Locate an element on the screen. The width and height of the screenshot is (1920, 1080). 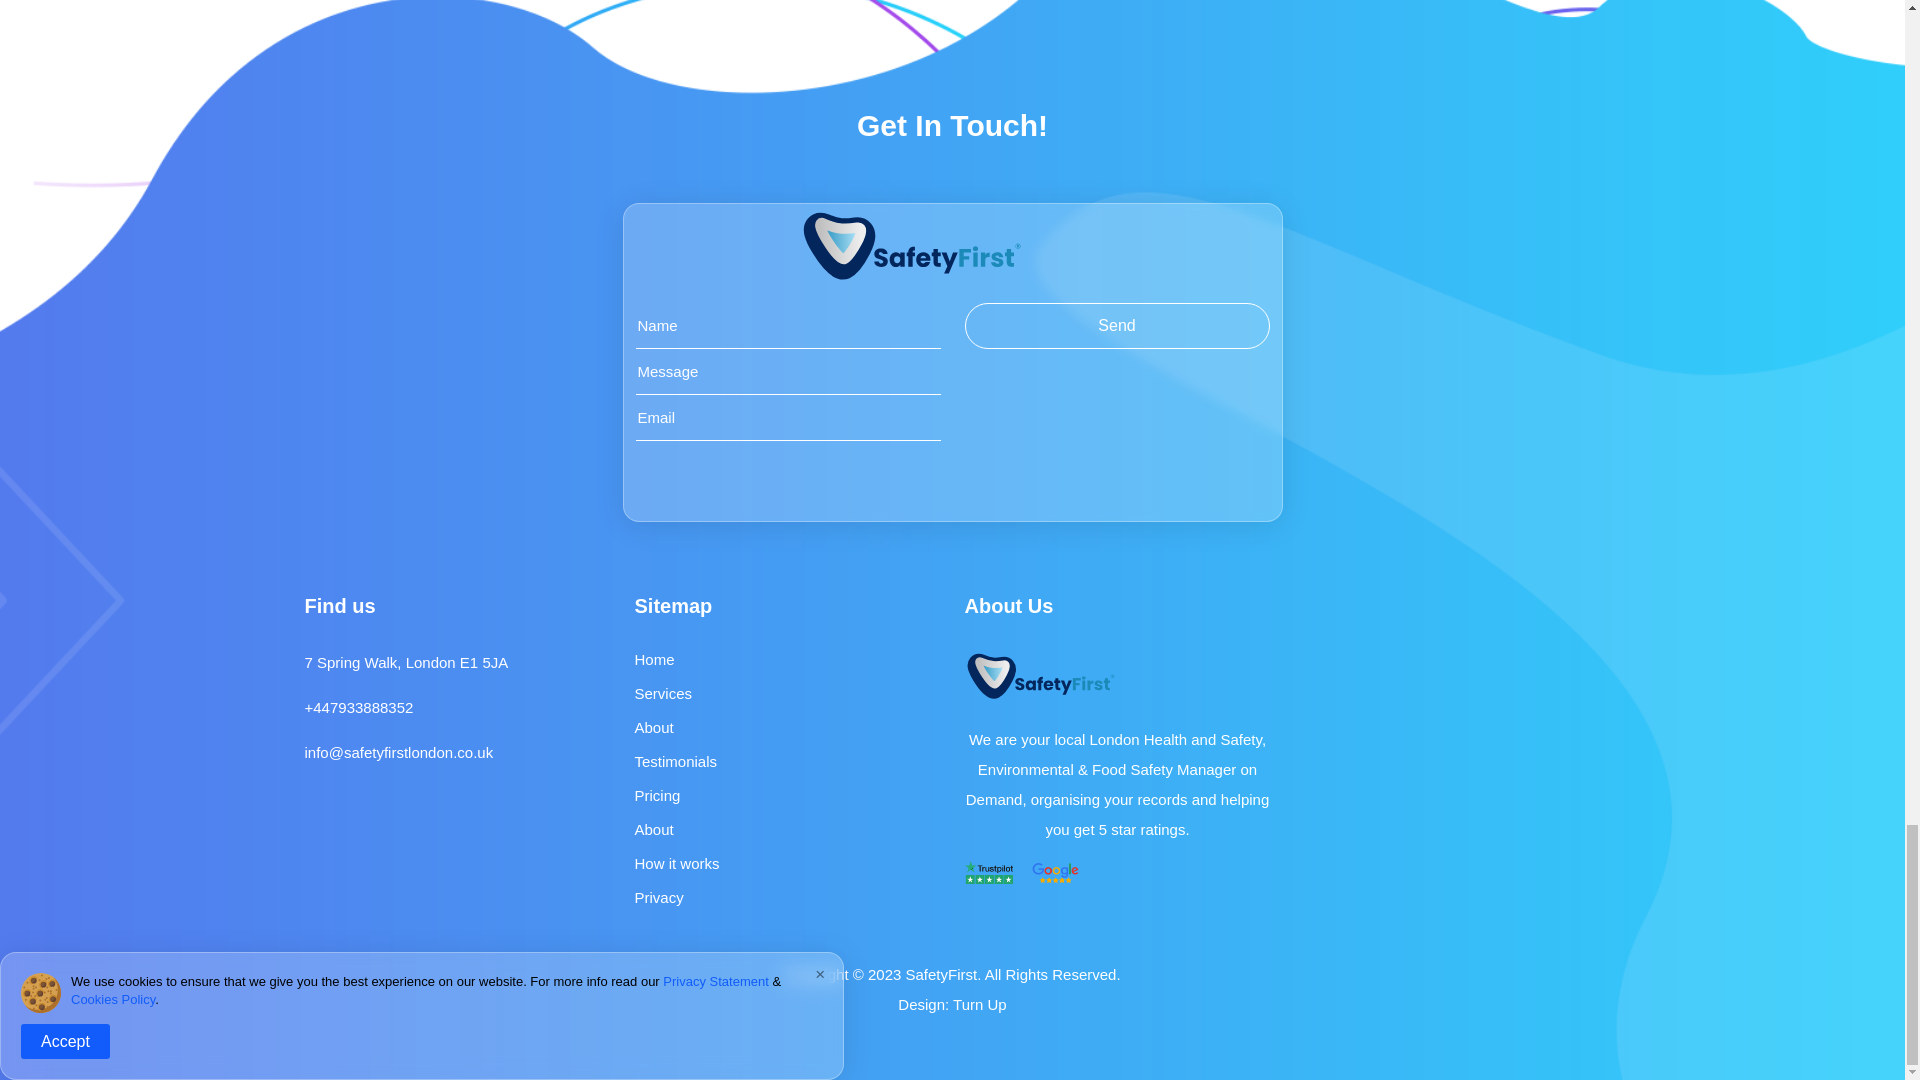
Testimonials is located at coordinates (674, 761).